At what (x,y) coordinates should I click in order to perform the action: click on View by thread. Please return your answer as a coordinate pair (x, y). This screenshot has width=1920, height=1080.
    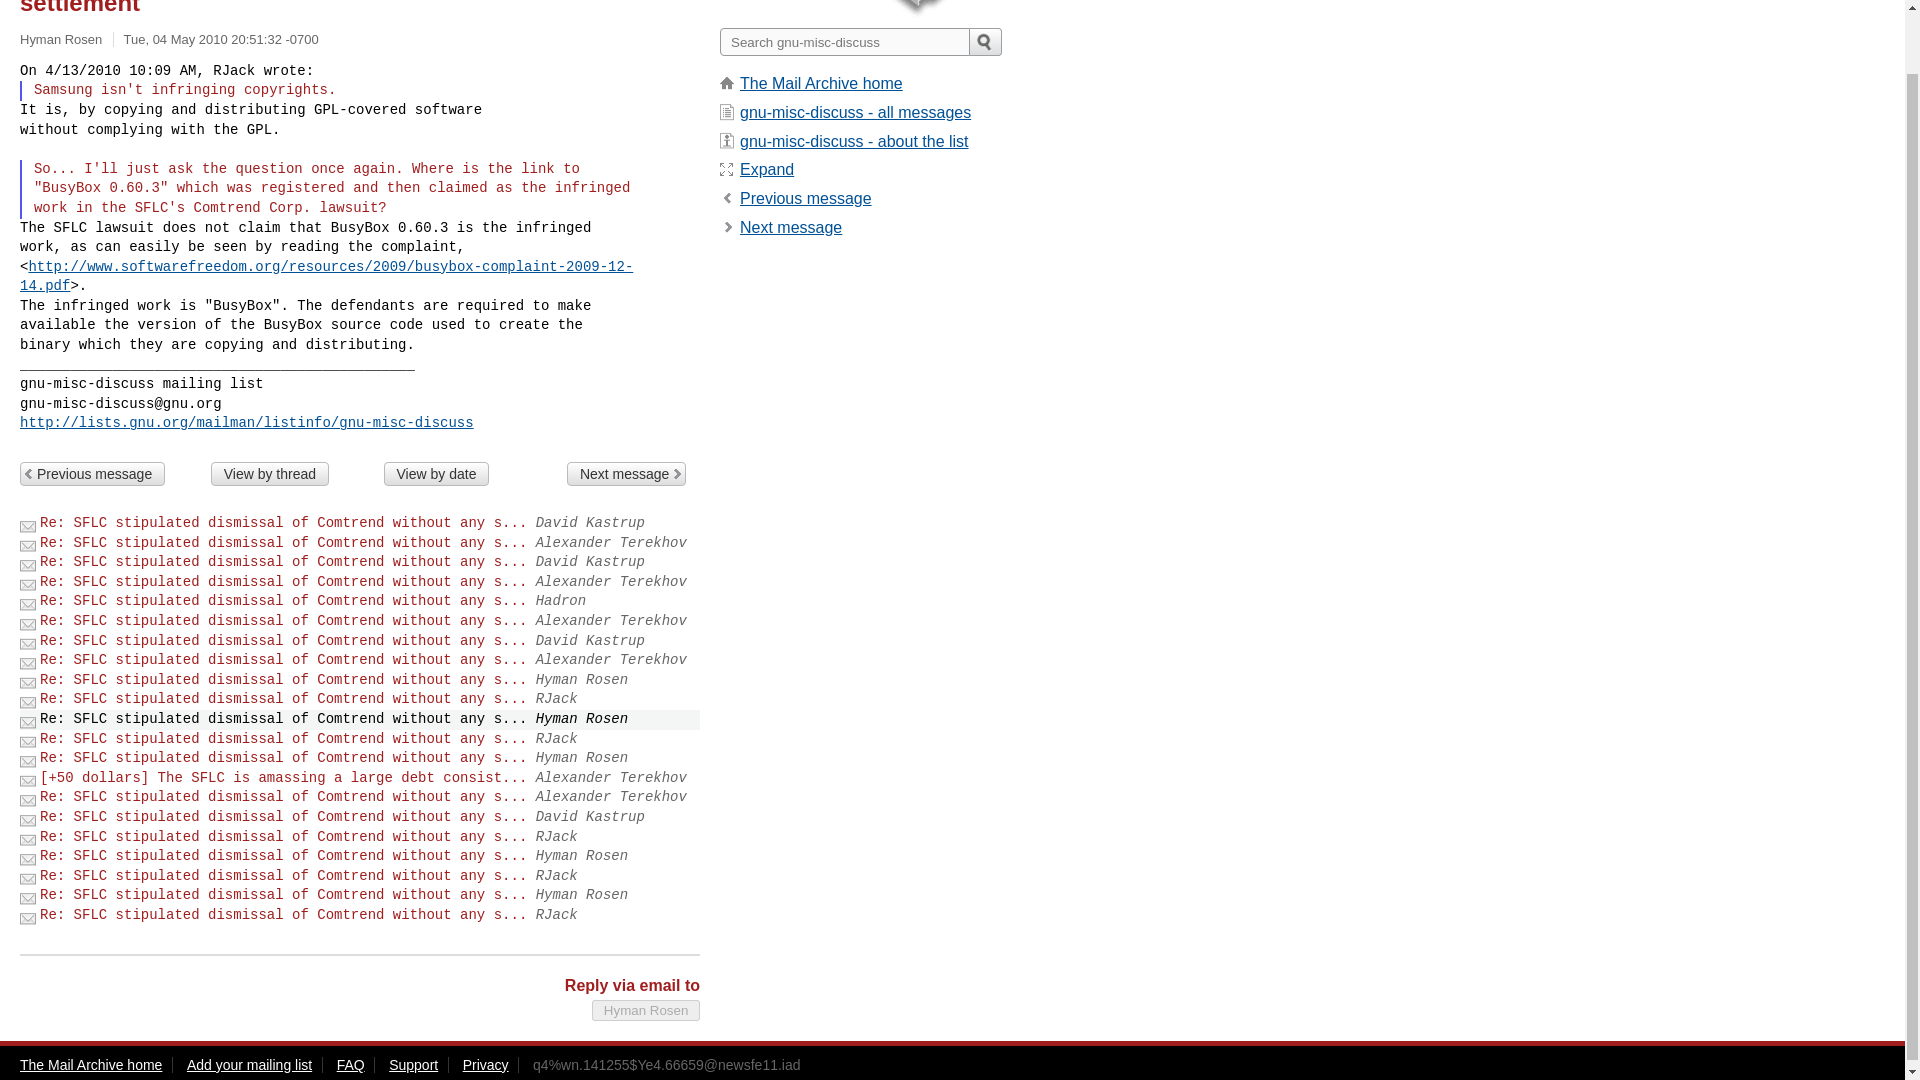
    Looking at the image, I should click on (270, 474).